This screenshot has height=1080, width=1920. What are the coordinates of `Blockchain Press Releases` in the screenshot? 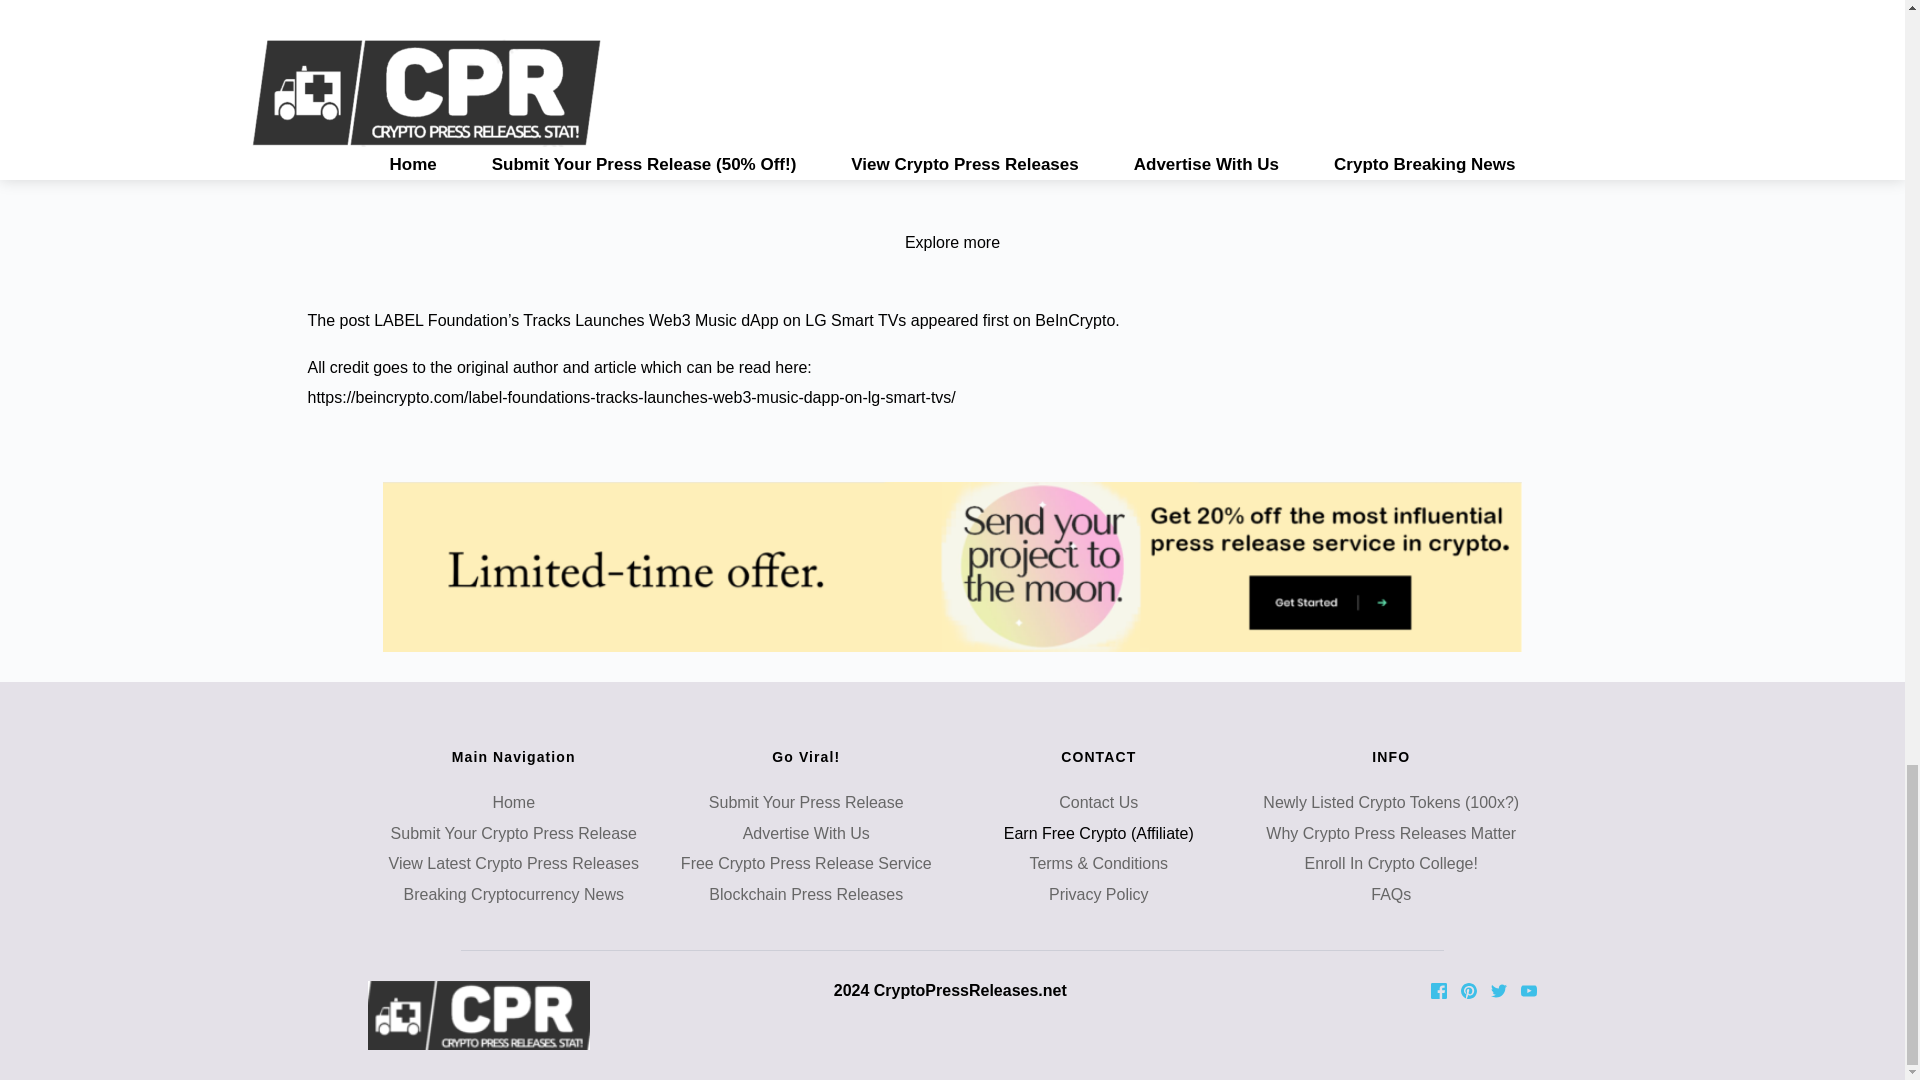 It's located at (805, 894).